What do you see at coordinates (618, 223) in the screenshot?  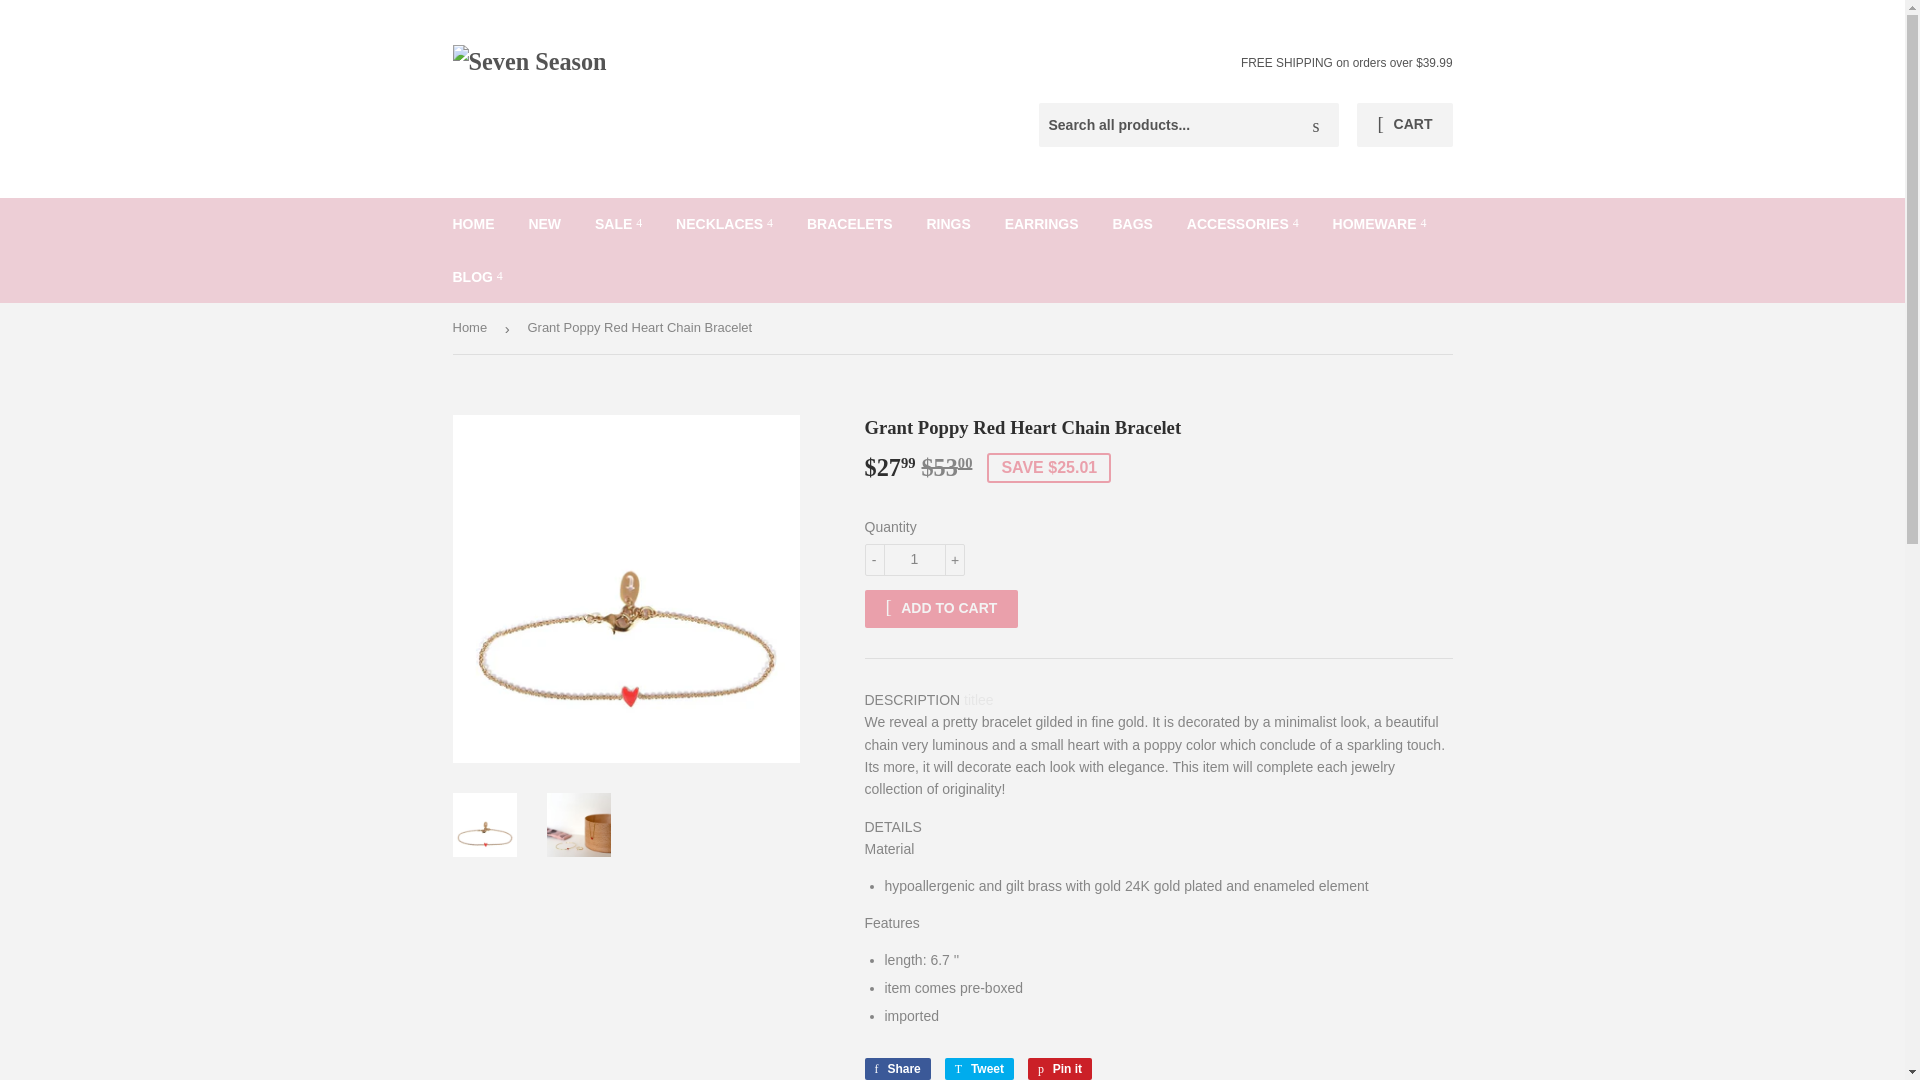 I see `SALE` at bounding box center [618, 223].